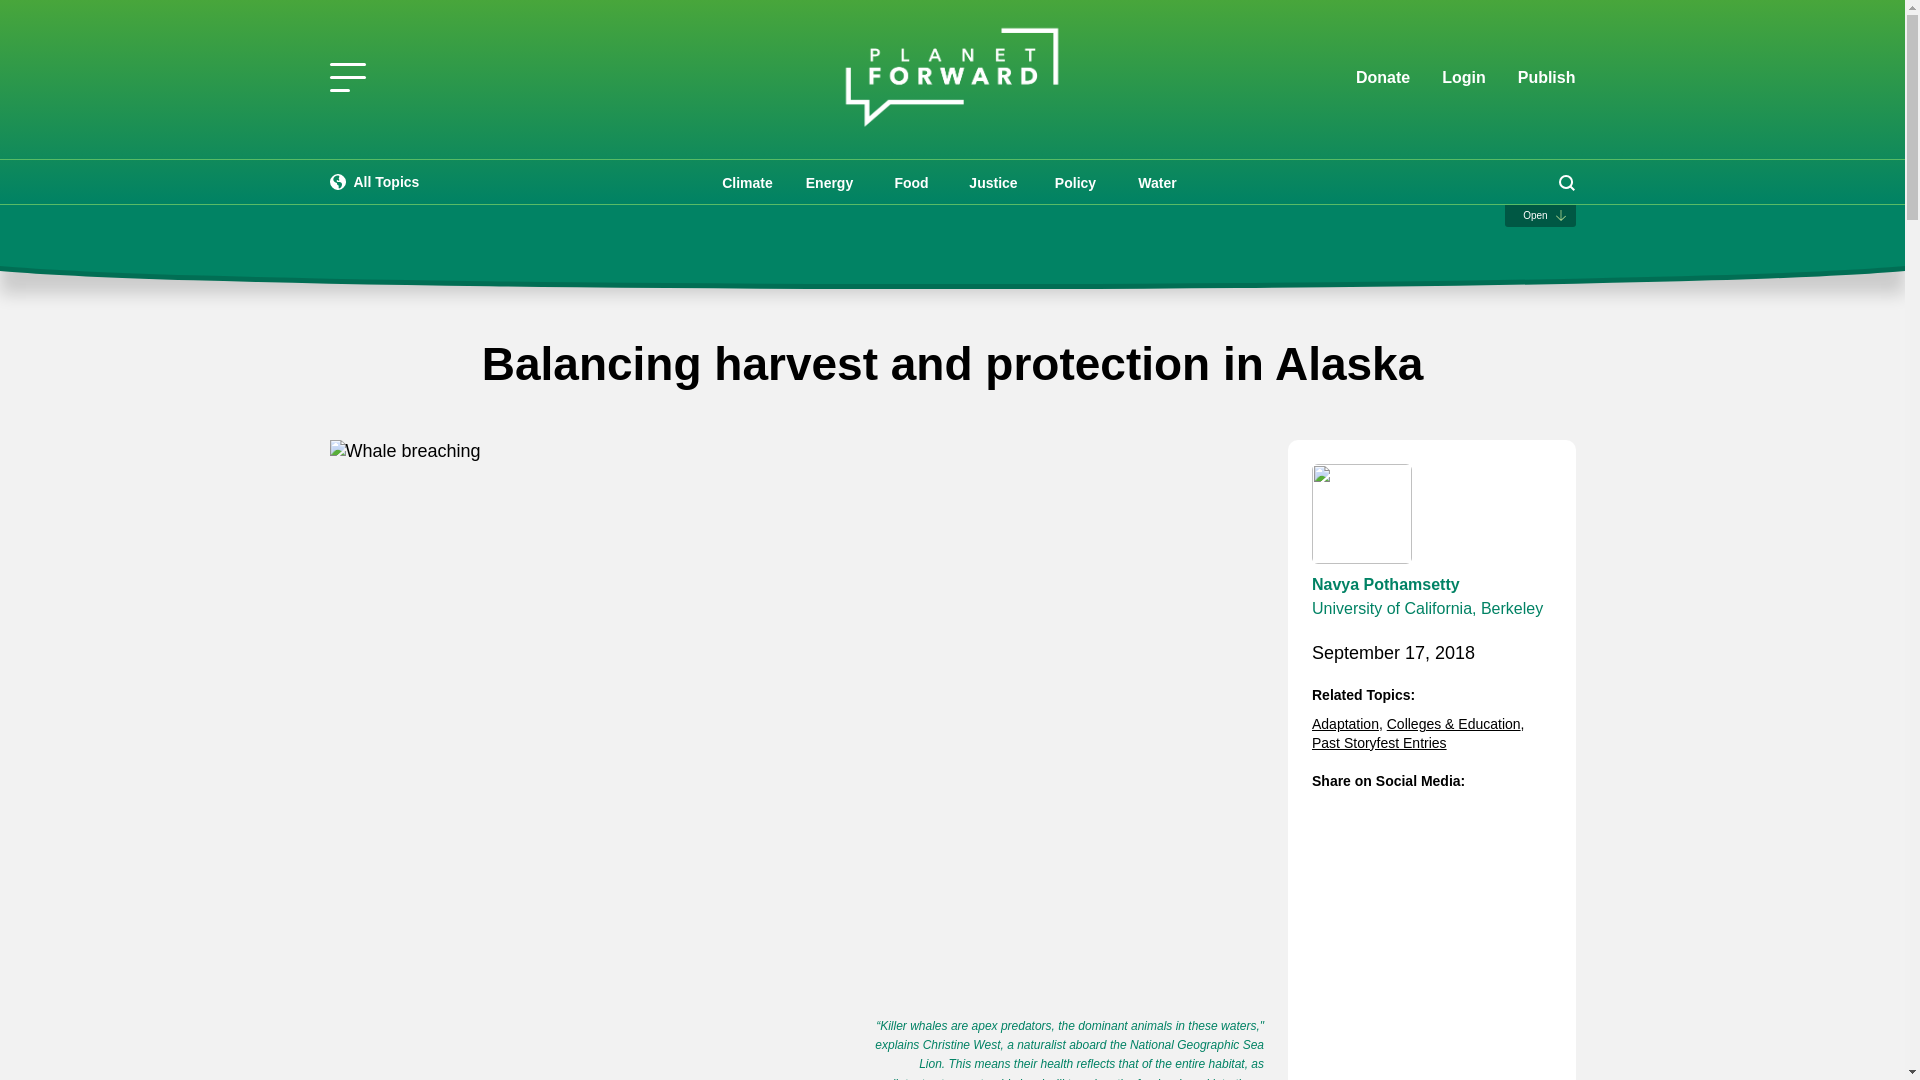  I want to click on All Topics, so click(375, 182).